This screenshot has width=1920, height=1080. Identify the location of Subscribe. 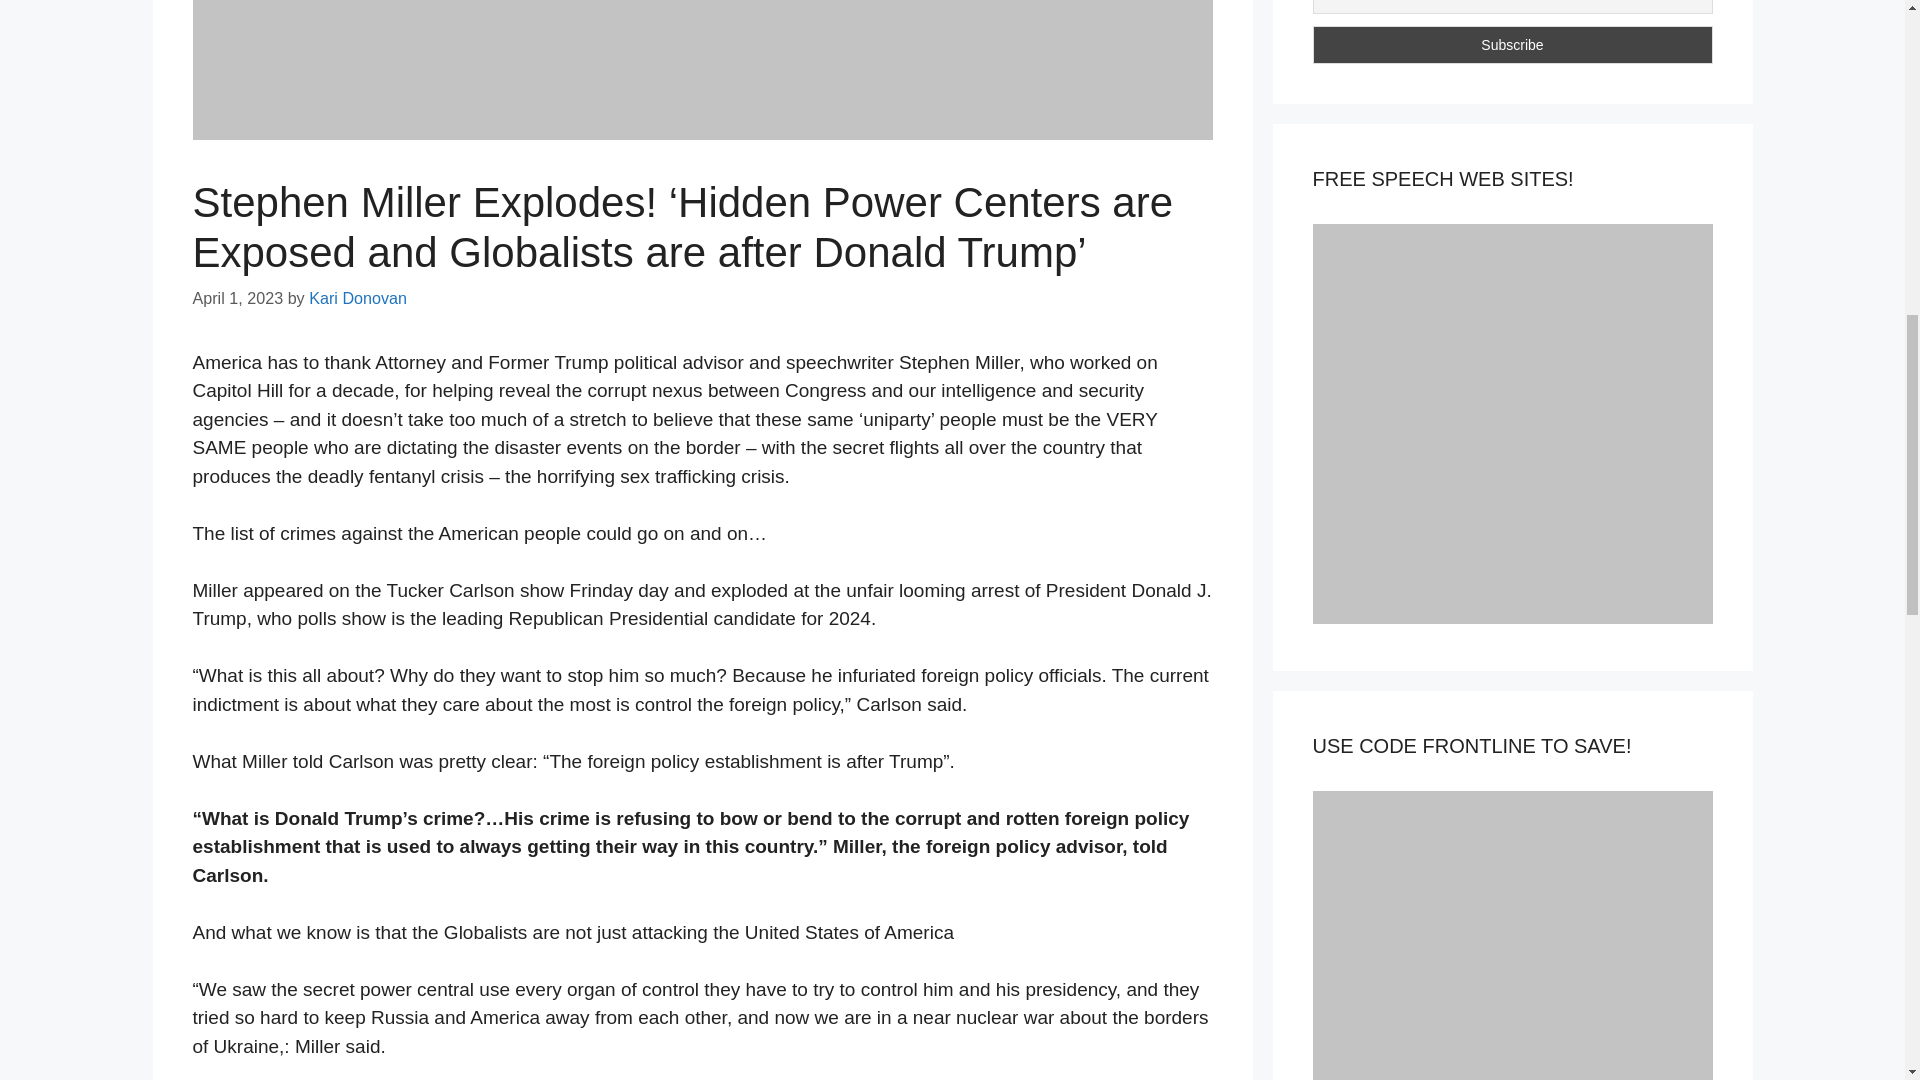
(1512, 44).